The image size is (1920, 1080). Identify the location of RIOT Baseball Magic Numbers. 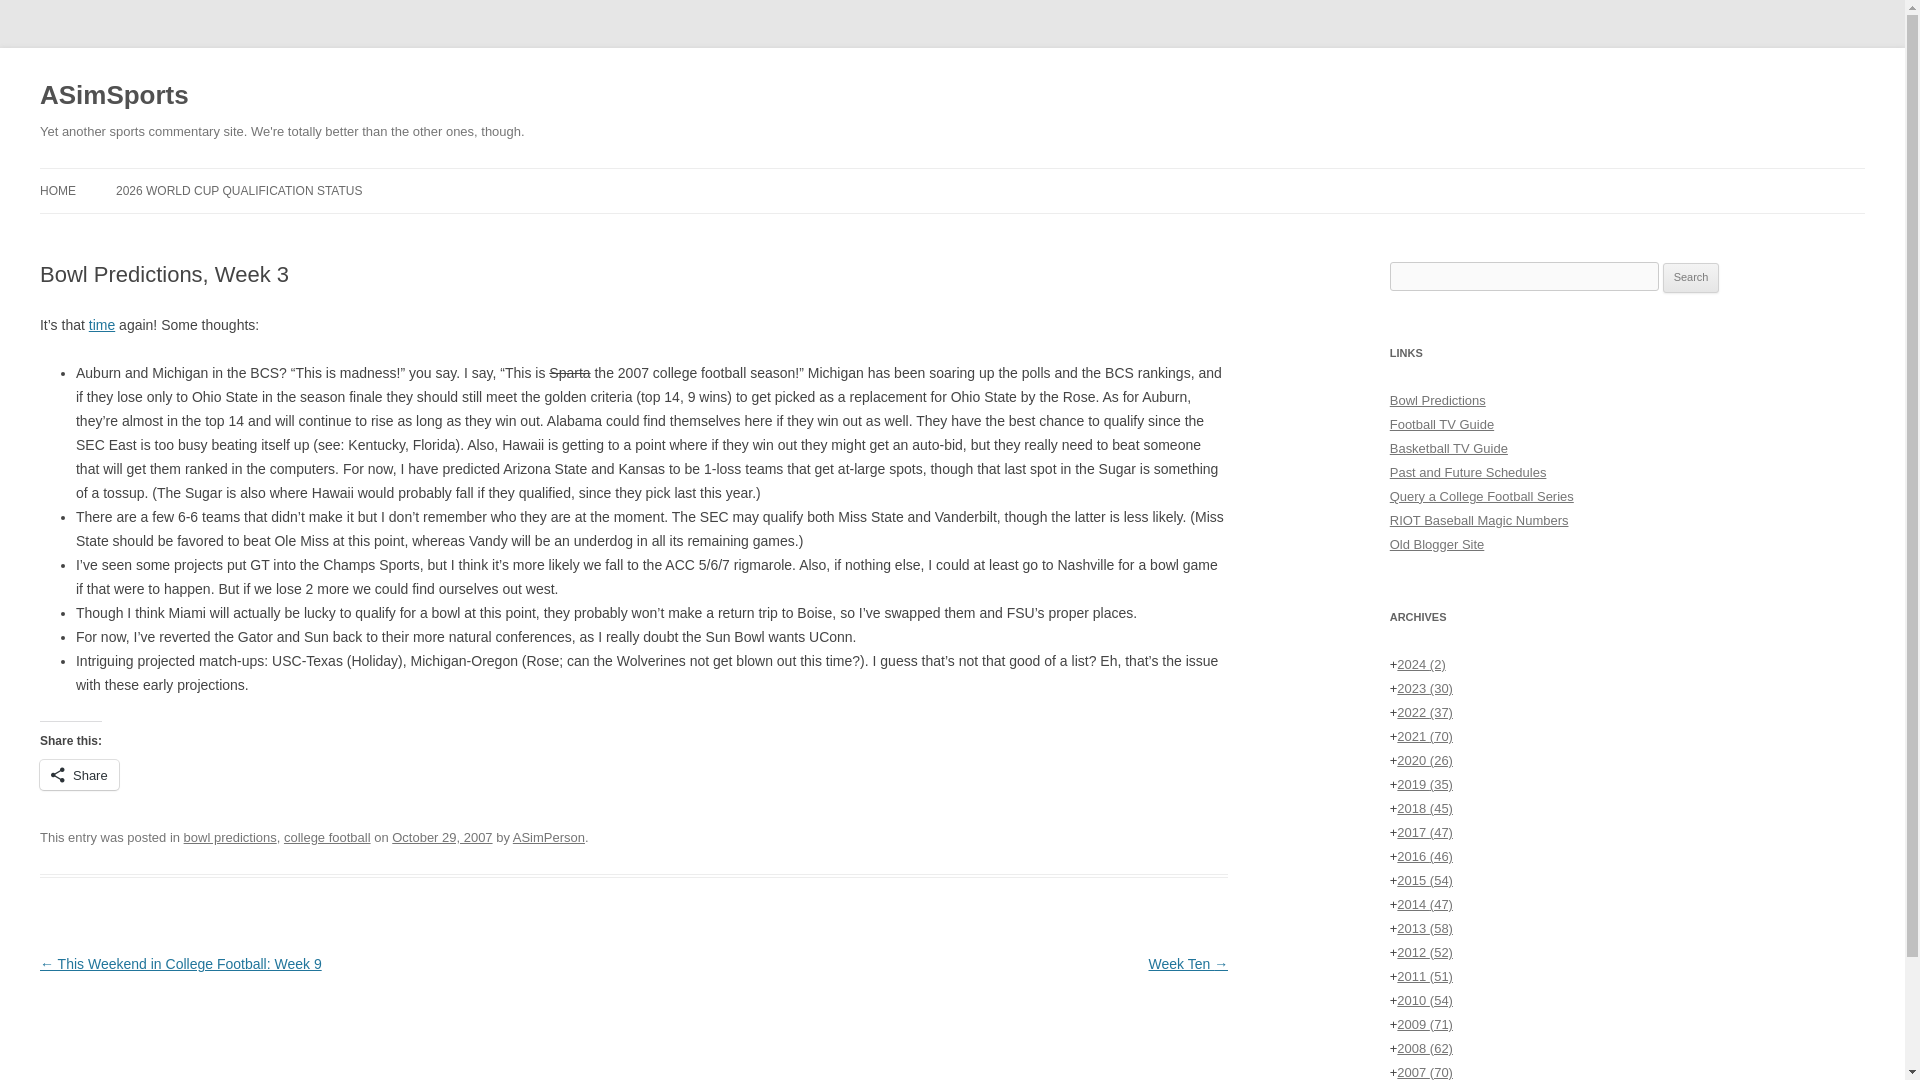
(1479, 520).